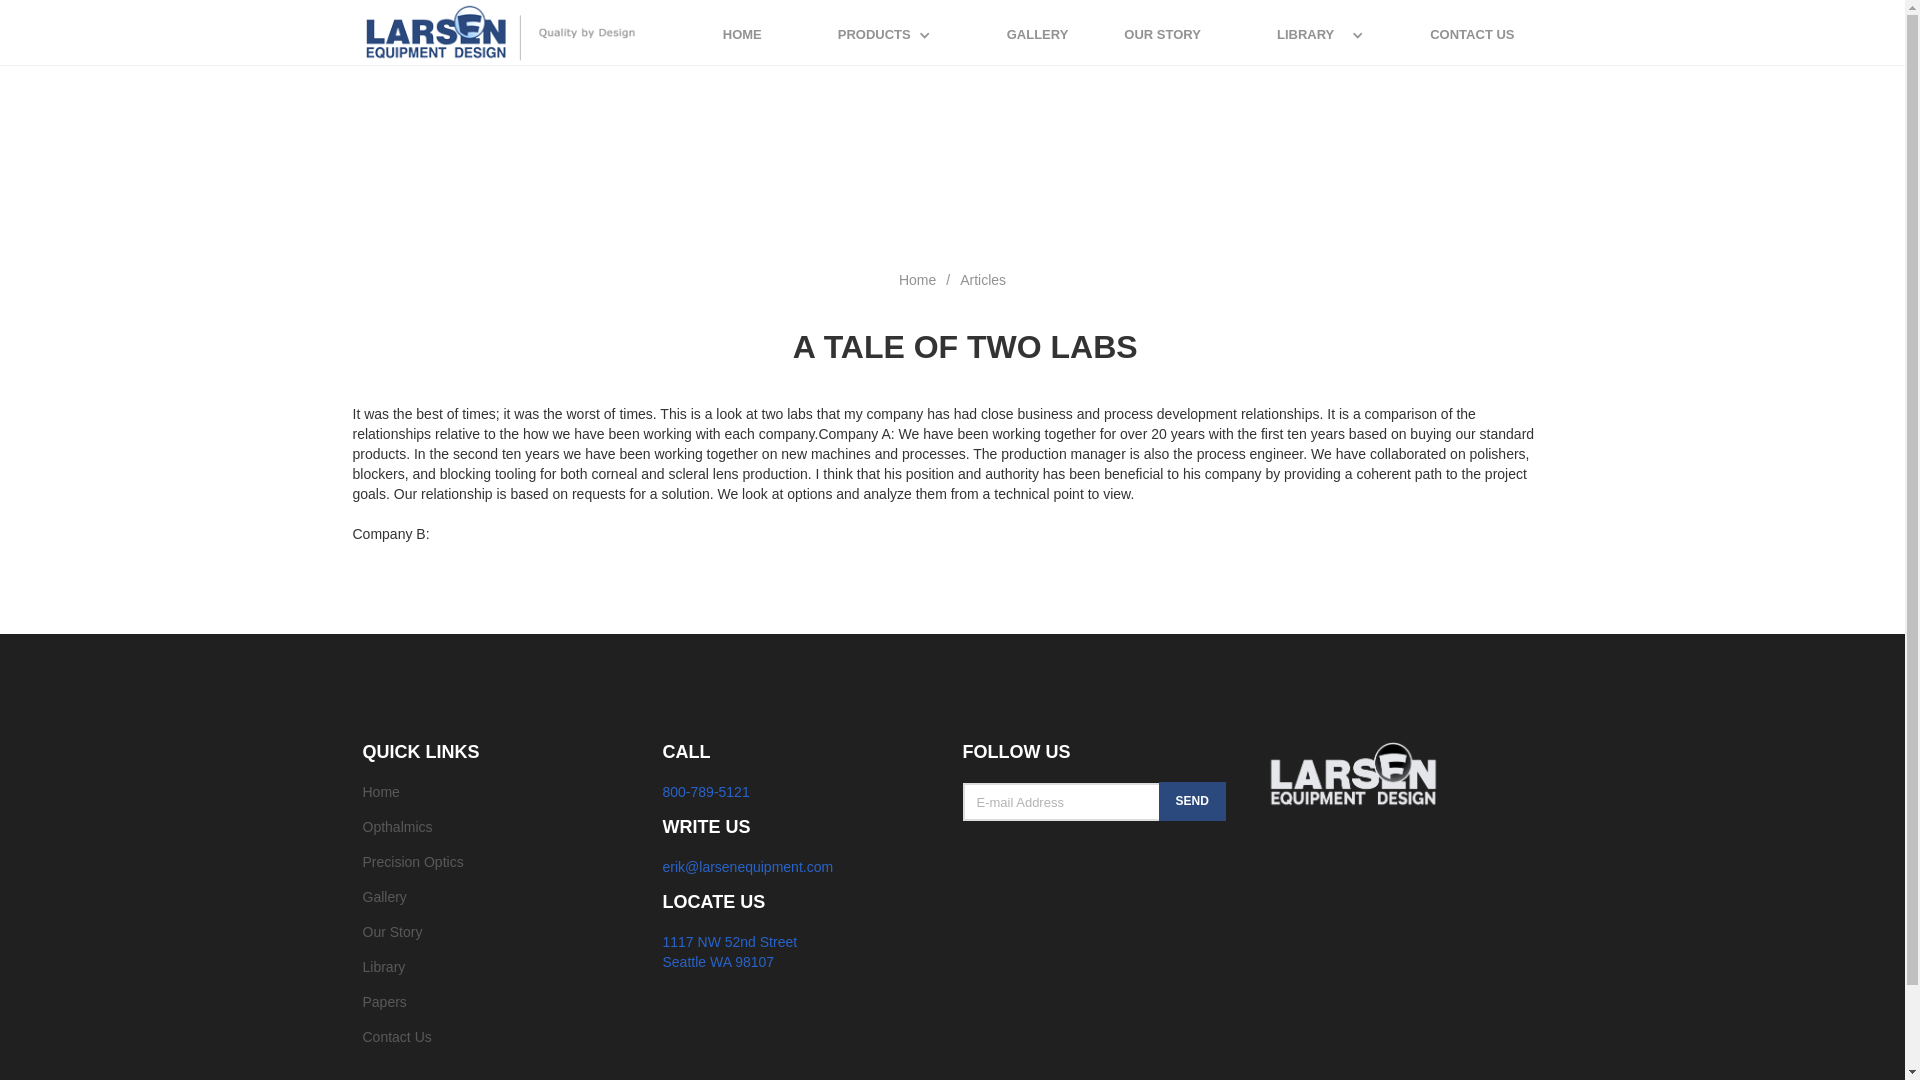 The height and width of the screenshot is (1080, 1920). I want to click on Opthalmics, so click(397, 826).